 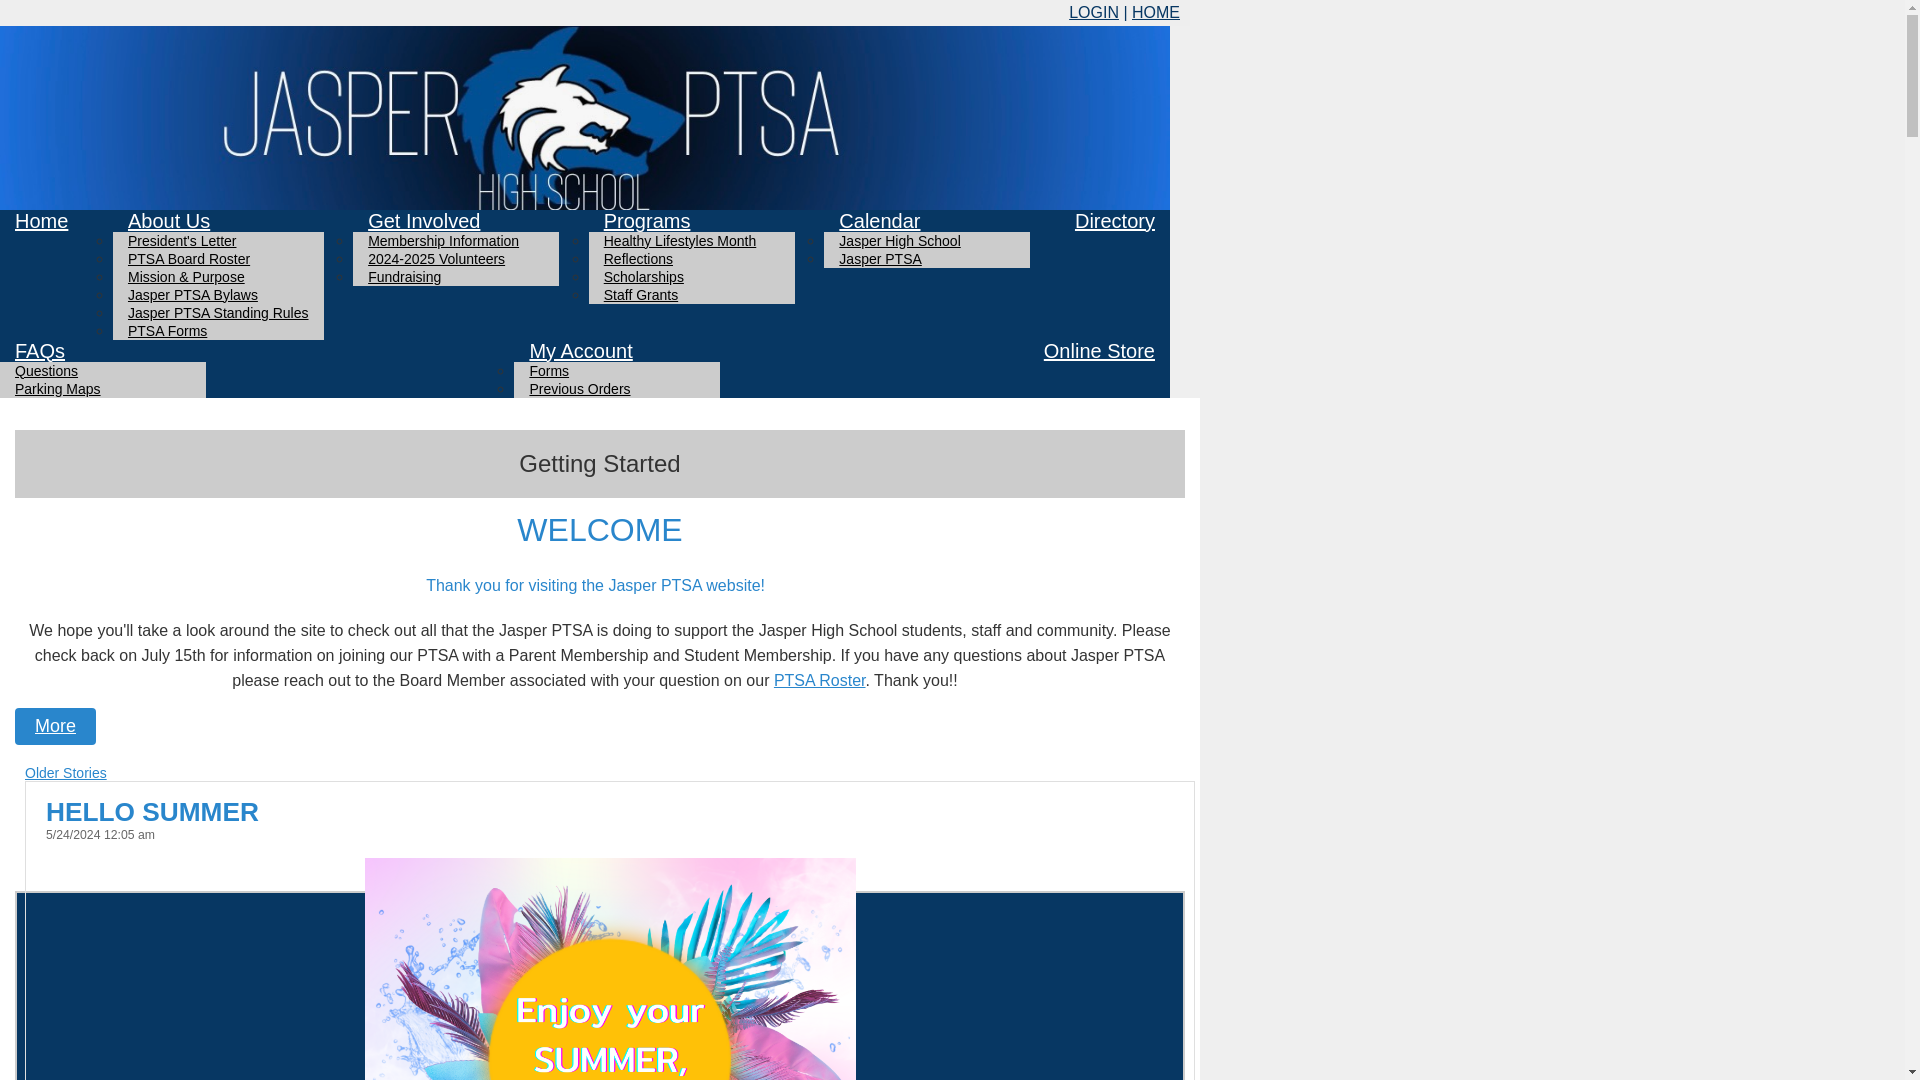 What do you see at coordinates (819, 680) in the screenshot?
I see `PTSA Roster` at bounding box center [819, 680].